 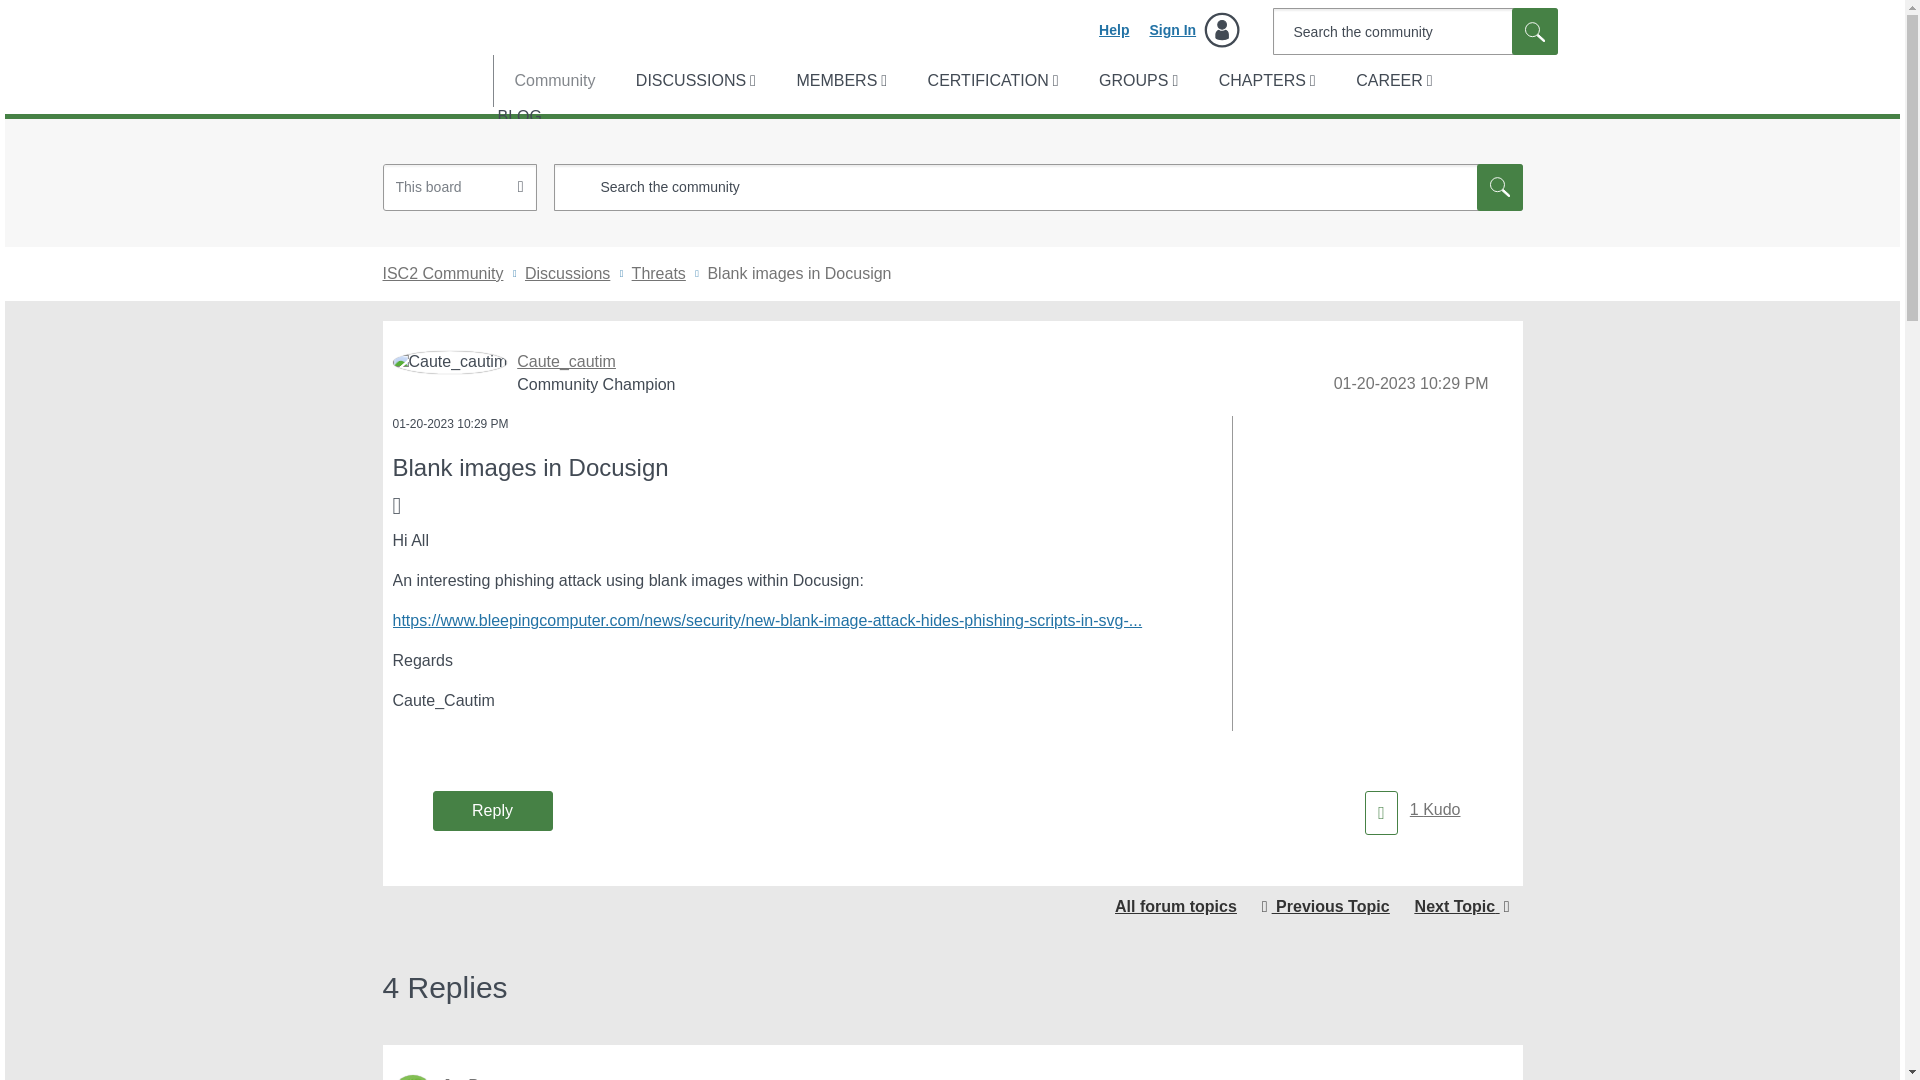 I want to click on Search, so click(x=1414, y=31).